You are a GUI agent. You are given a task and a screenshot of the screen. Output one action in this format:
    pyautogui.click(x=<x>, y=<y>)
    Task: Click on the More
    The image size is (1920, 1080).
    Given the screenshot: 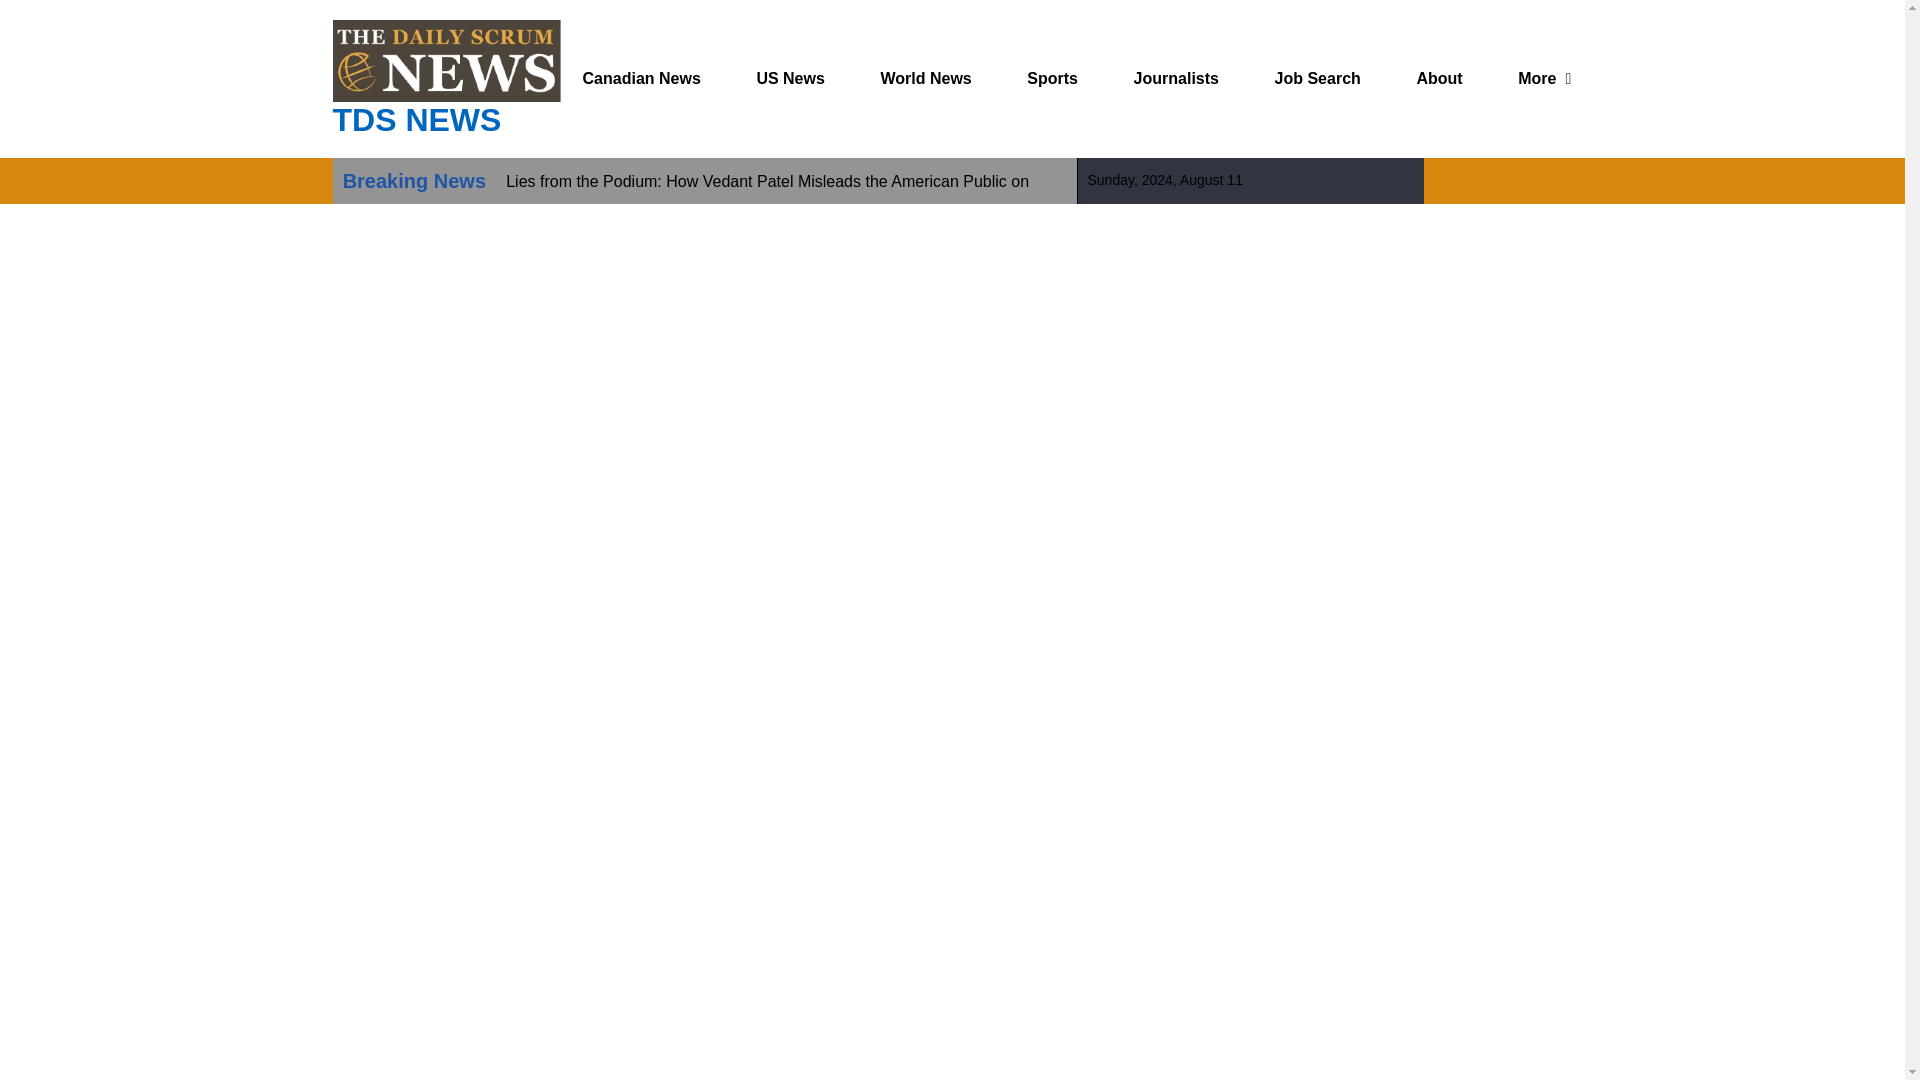 What is the action you would take?
    pyautogui.click(x=1536, y=78)
    